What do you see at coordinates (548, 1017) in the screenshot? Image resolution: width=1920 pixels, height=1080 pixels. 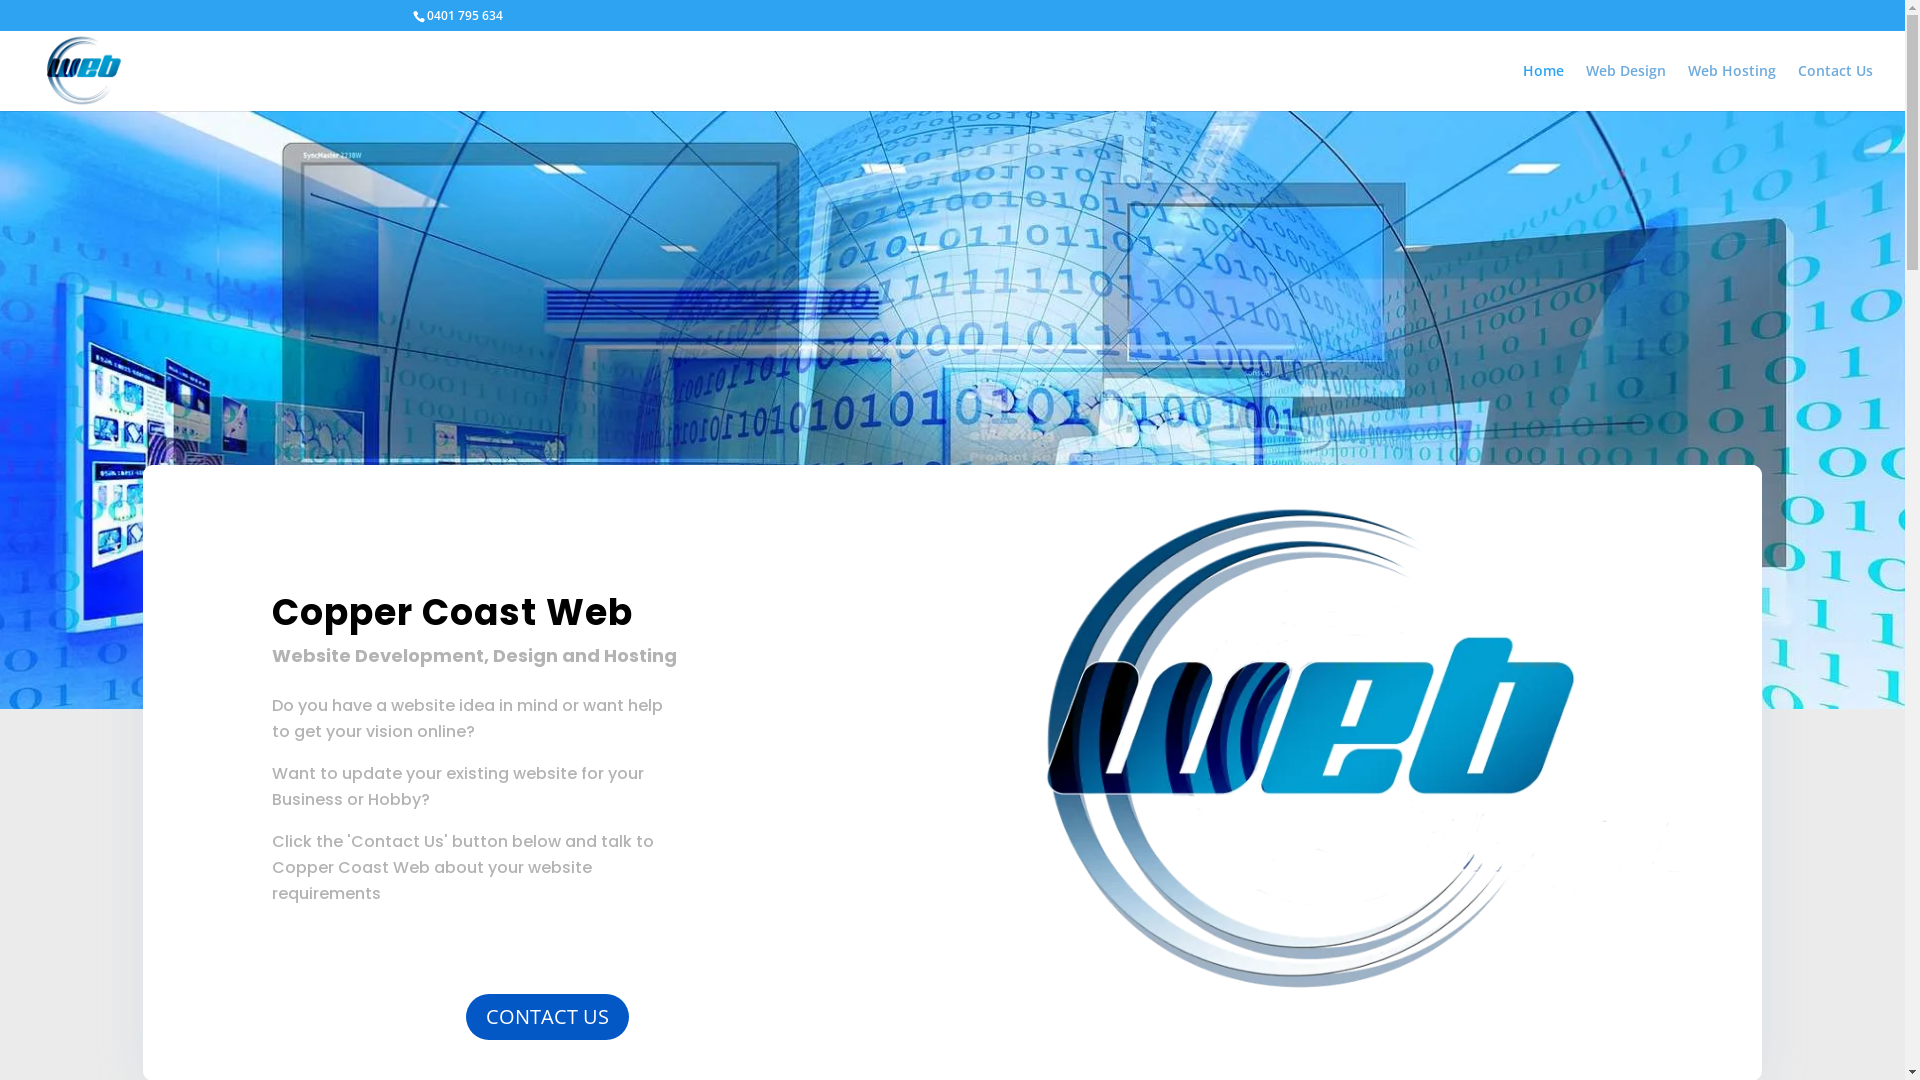 I see `CONTACT US` at bounding box center [548, 1017].